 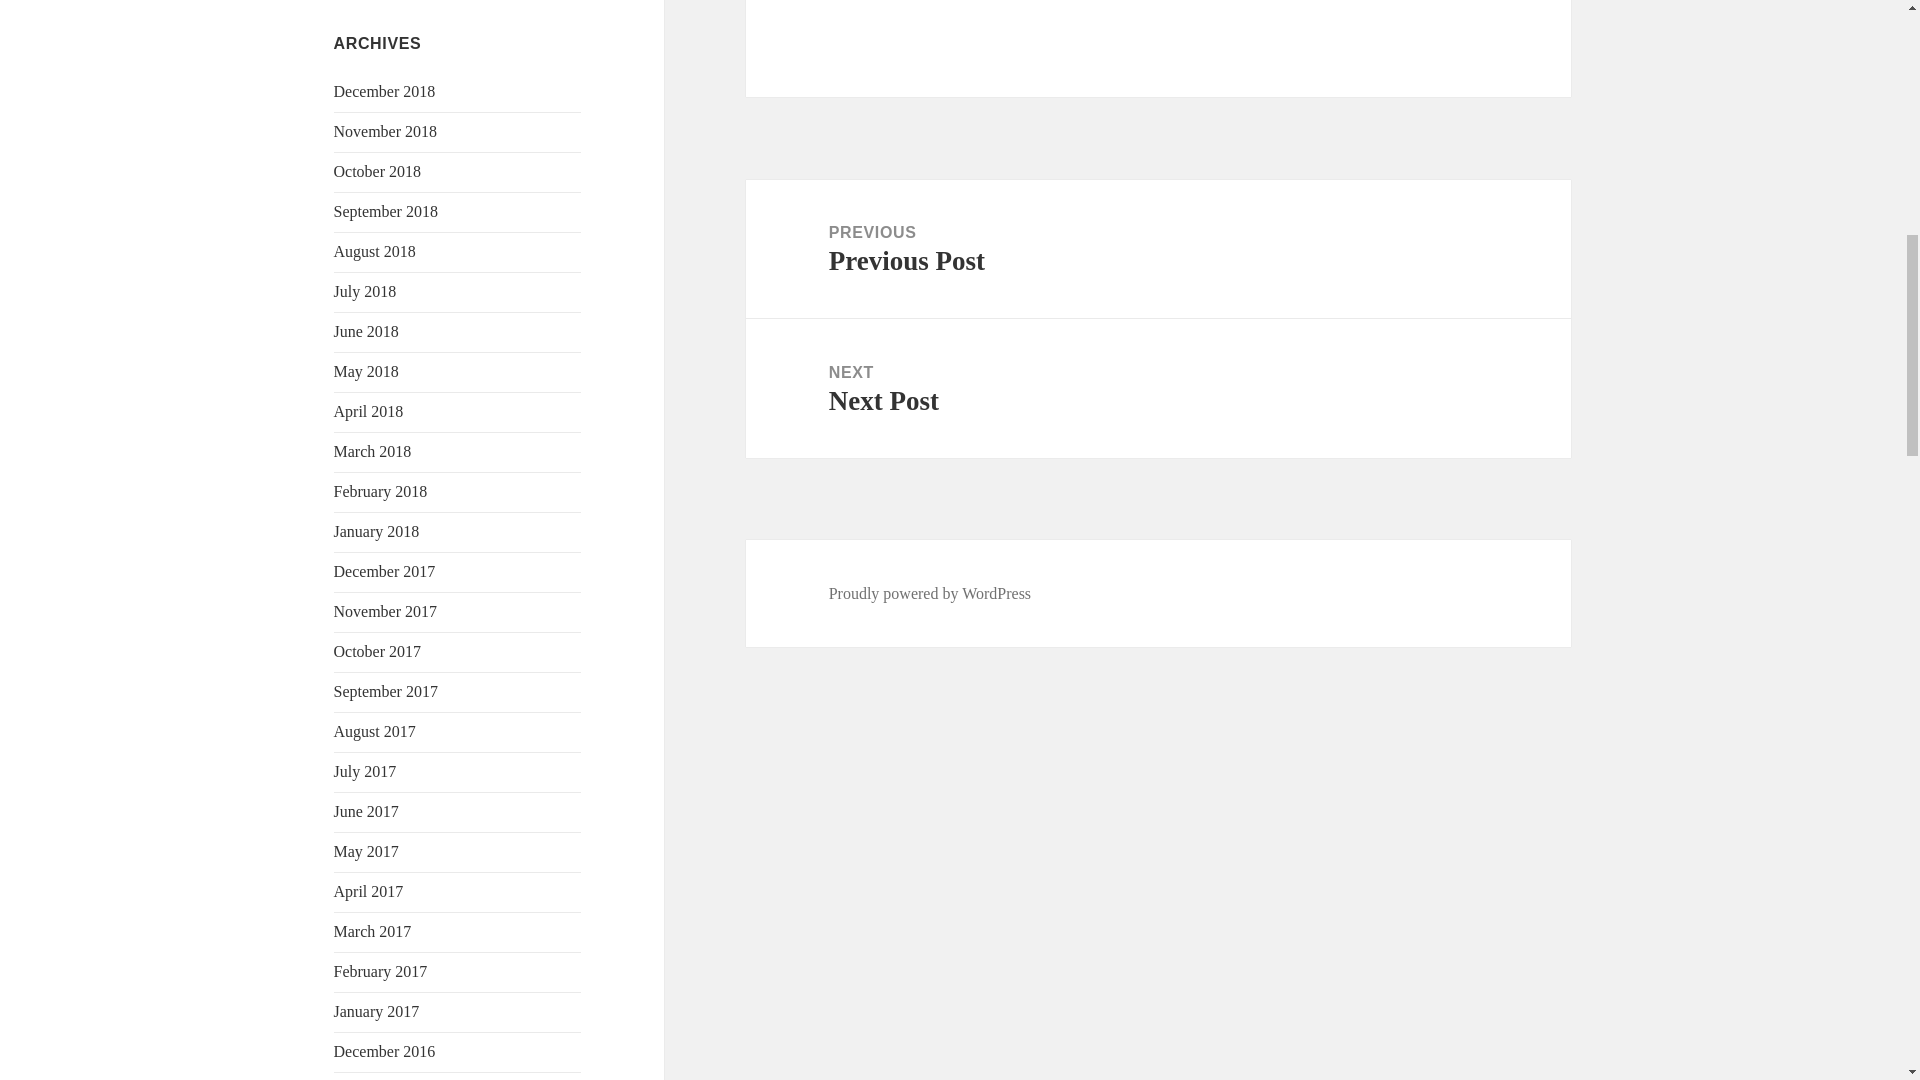 I want to click on December 2016, so click(x=384, y=1051).